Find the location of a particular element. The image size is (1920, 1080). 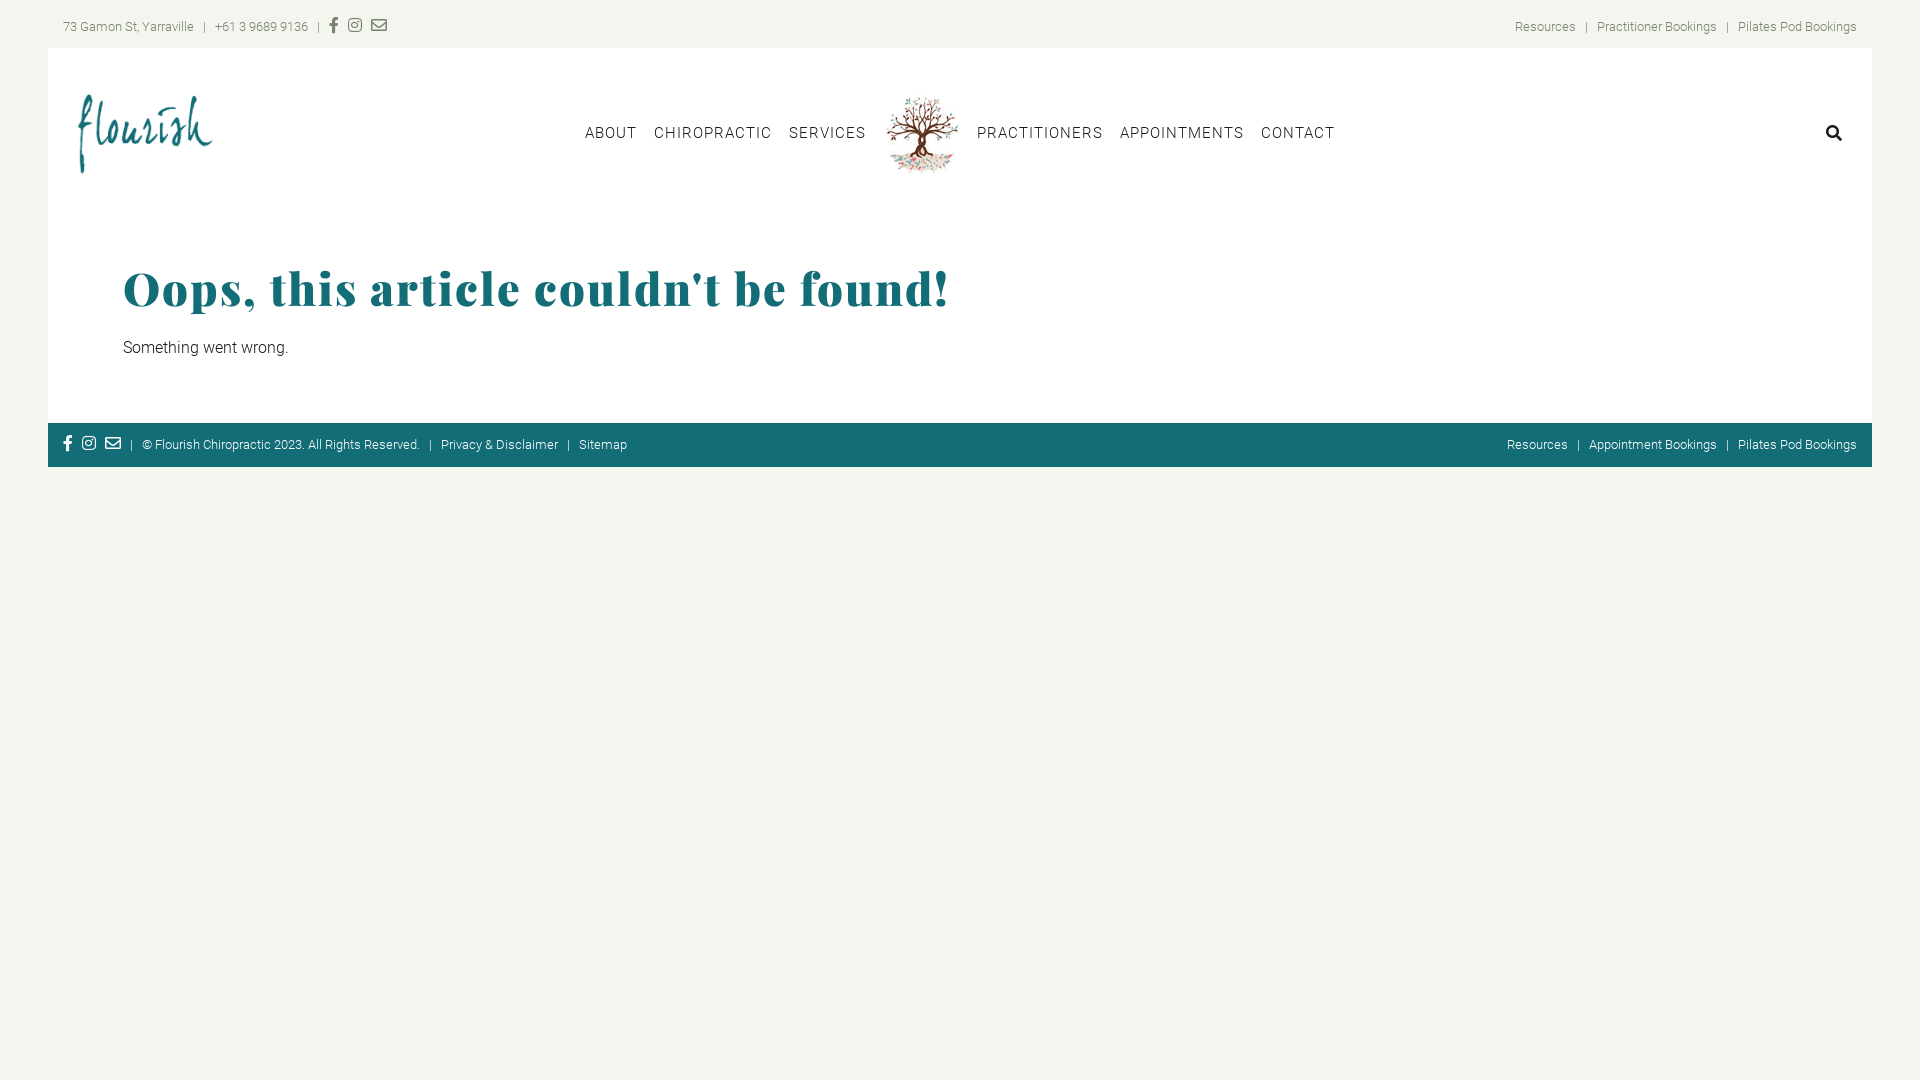

+61 3 9689 9136 is located at coordinates (262, 26).